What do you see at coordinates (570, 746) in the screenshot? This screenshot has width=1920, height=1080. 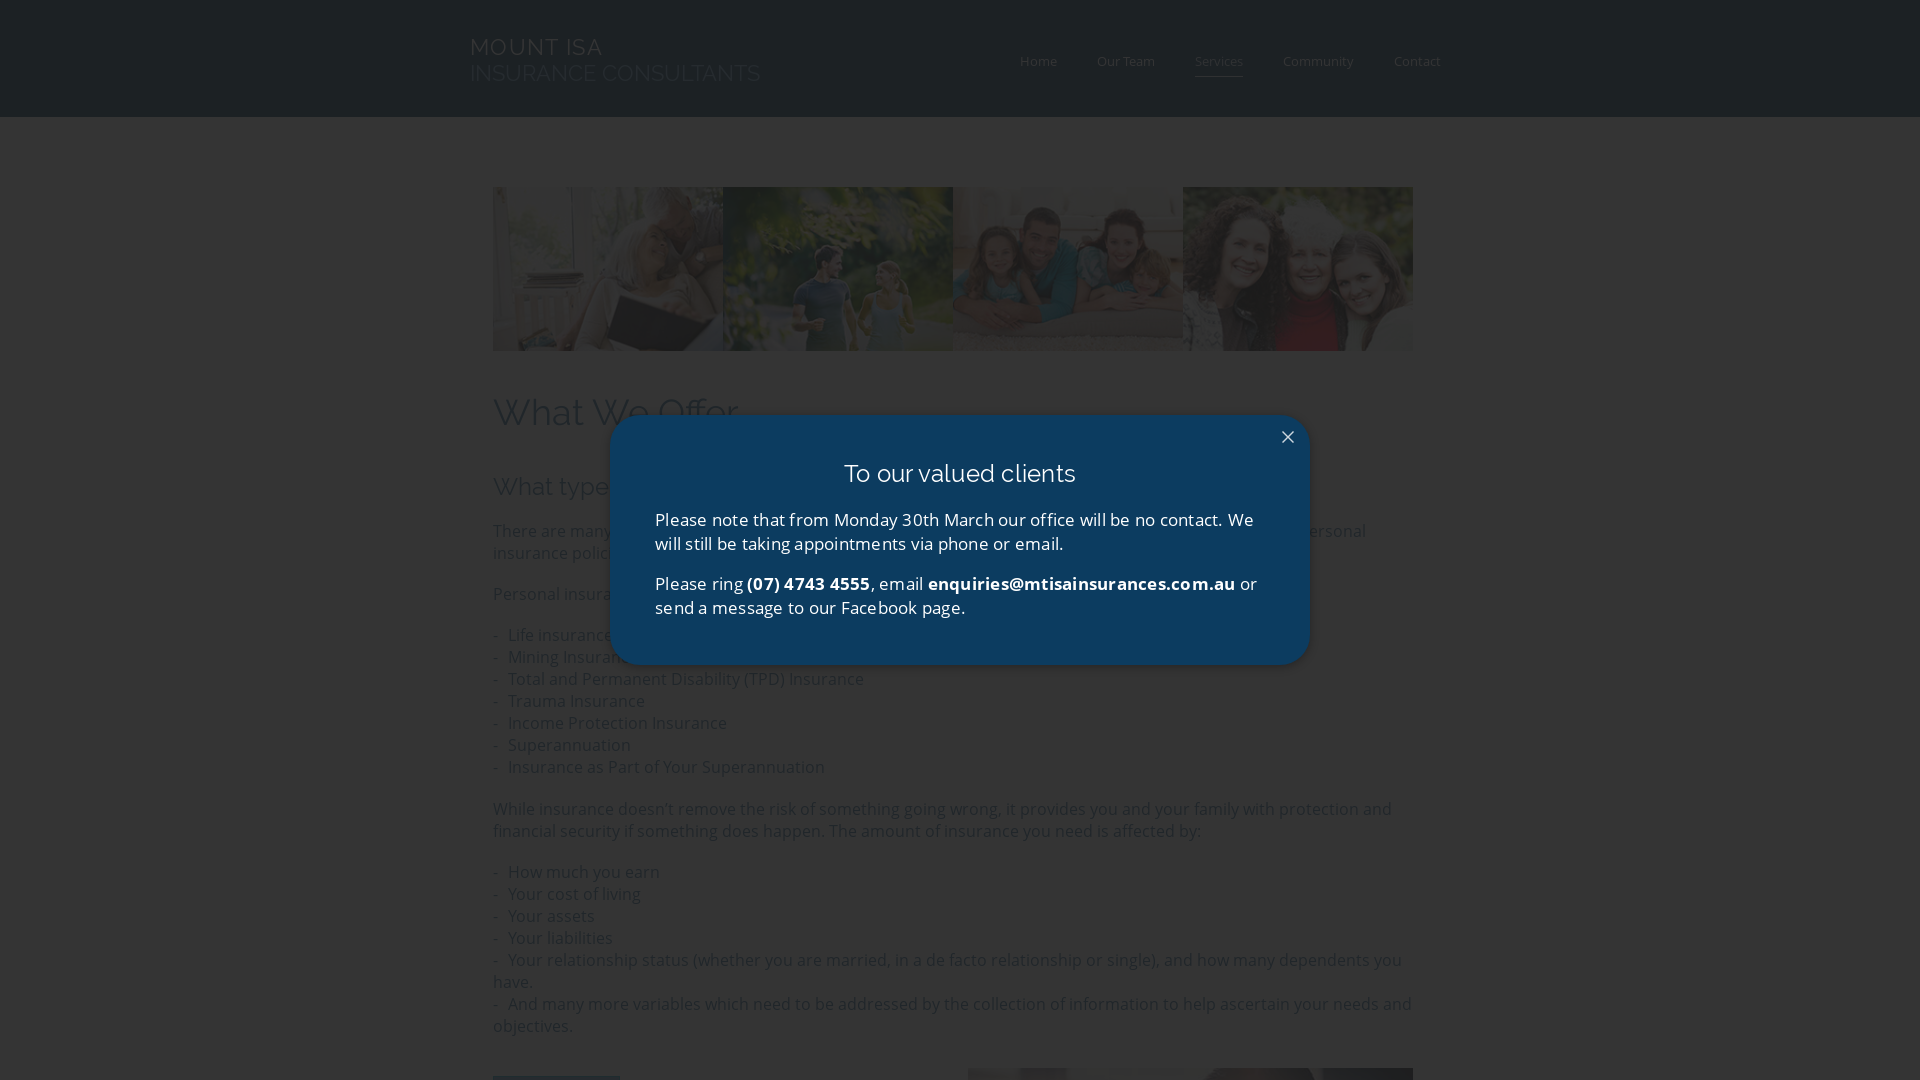 I see `Superannuation` at bounding box center [570, 746].